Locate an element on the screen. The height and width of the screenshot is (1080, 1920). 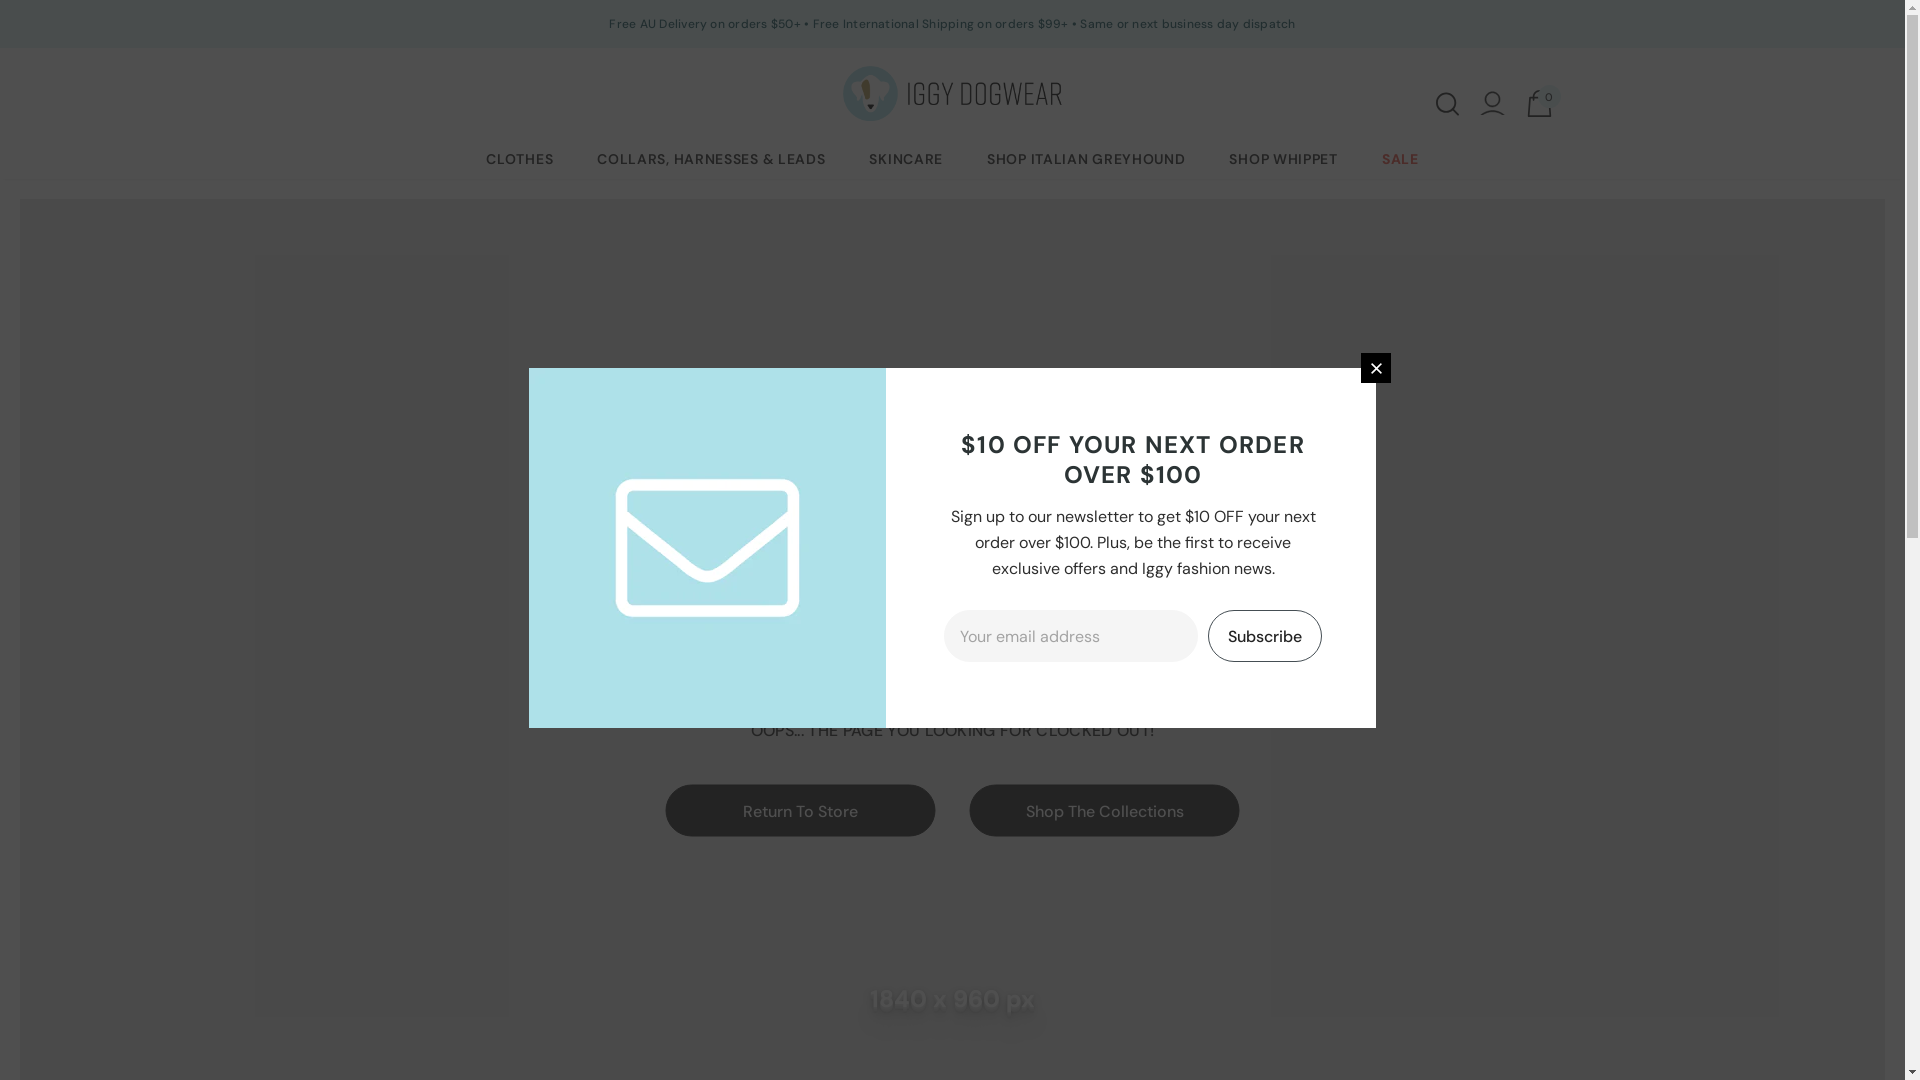
0 is located at coordinates (1540, 104).